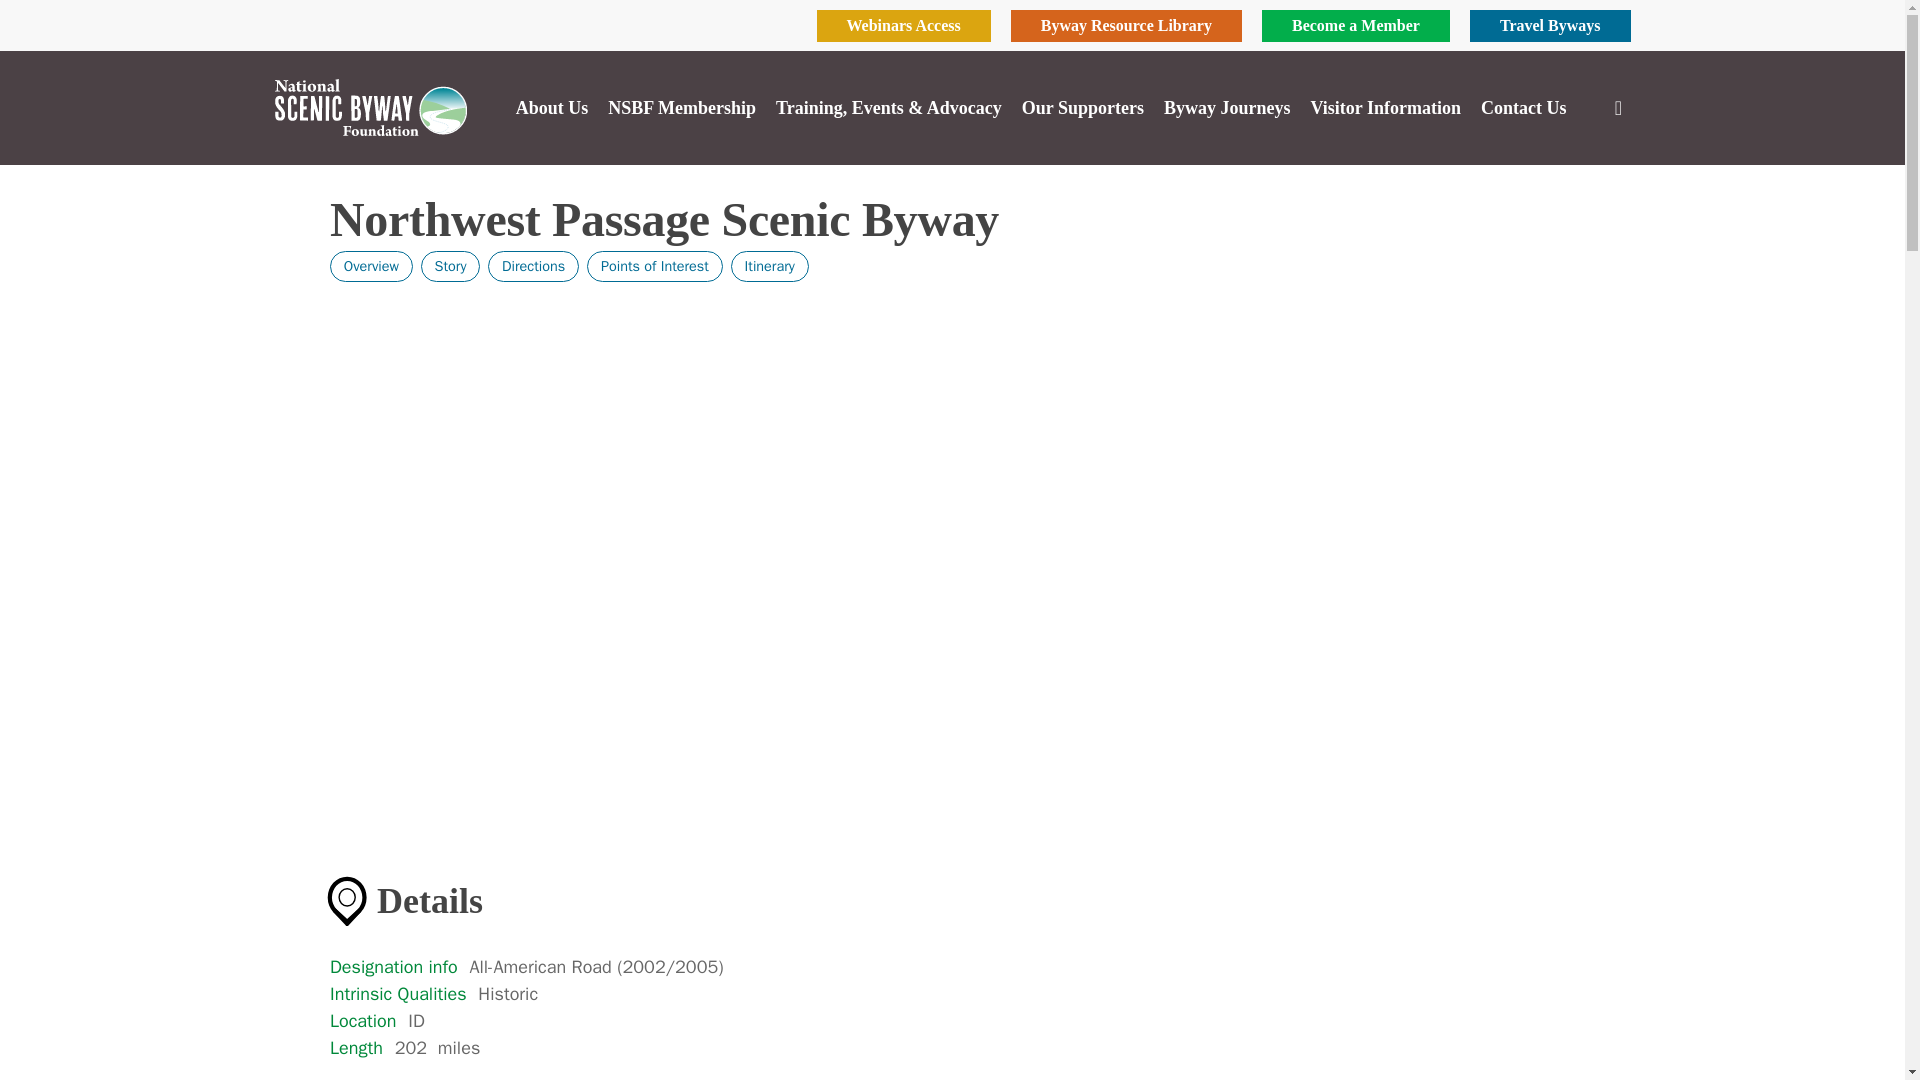 Image resolution: width=1920 pixels, height=1080 pixels. Describe the element at coordinates (655, 265) in the screenshot. I see `About Us` at that location.